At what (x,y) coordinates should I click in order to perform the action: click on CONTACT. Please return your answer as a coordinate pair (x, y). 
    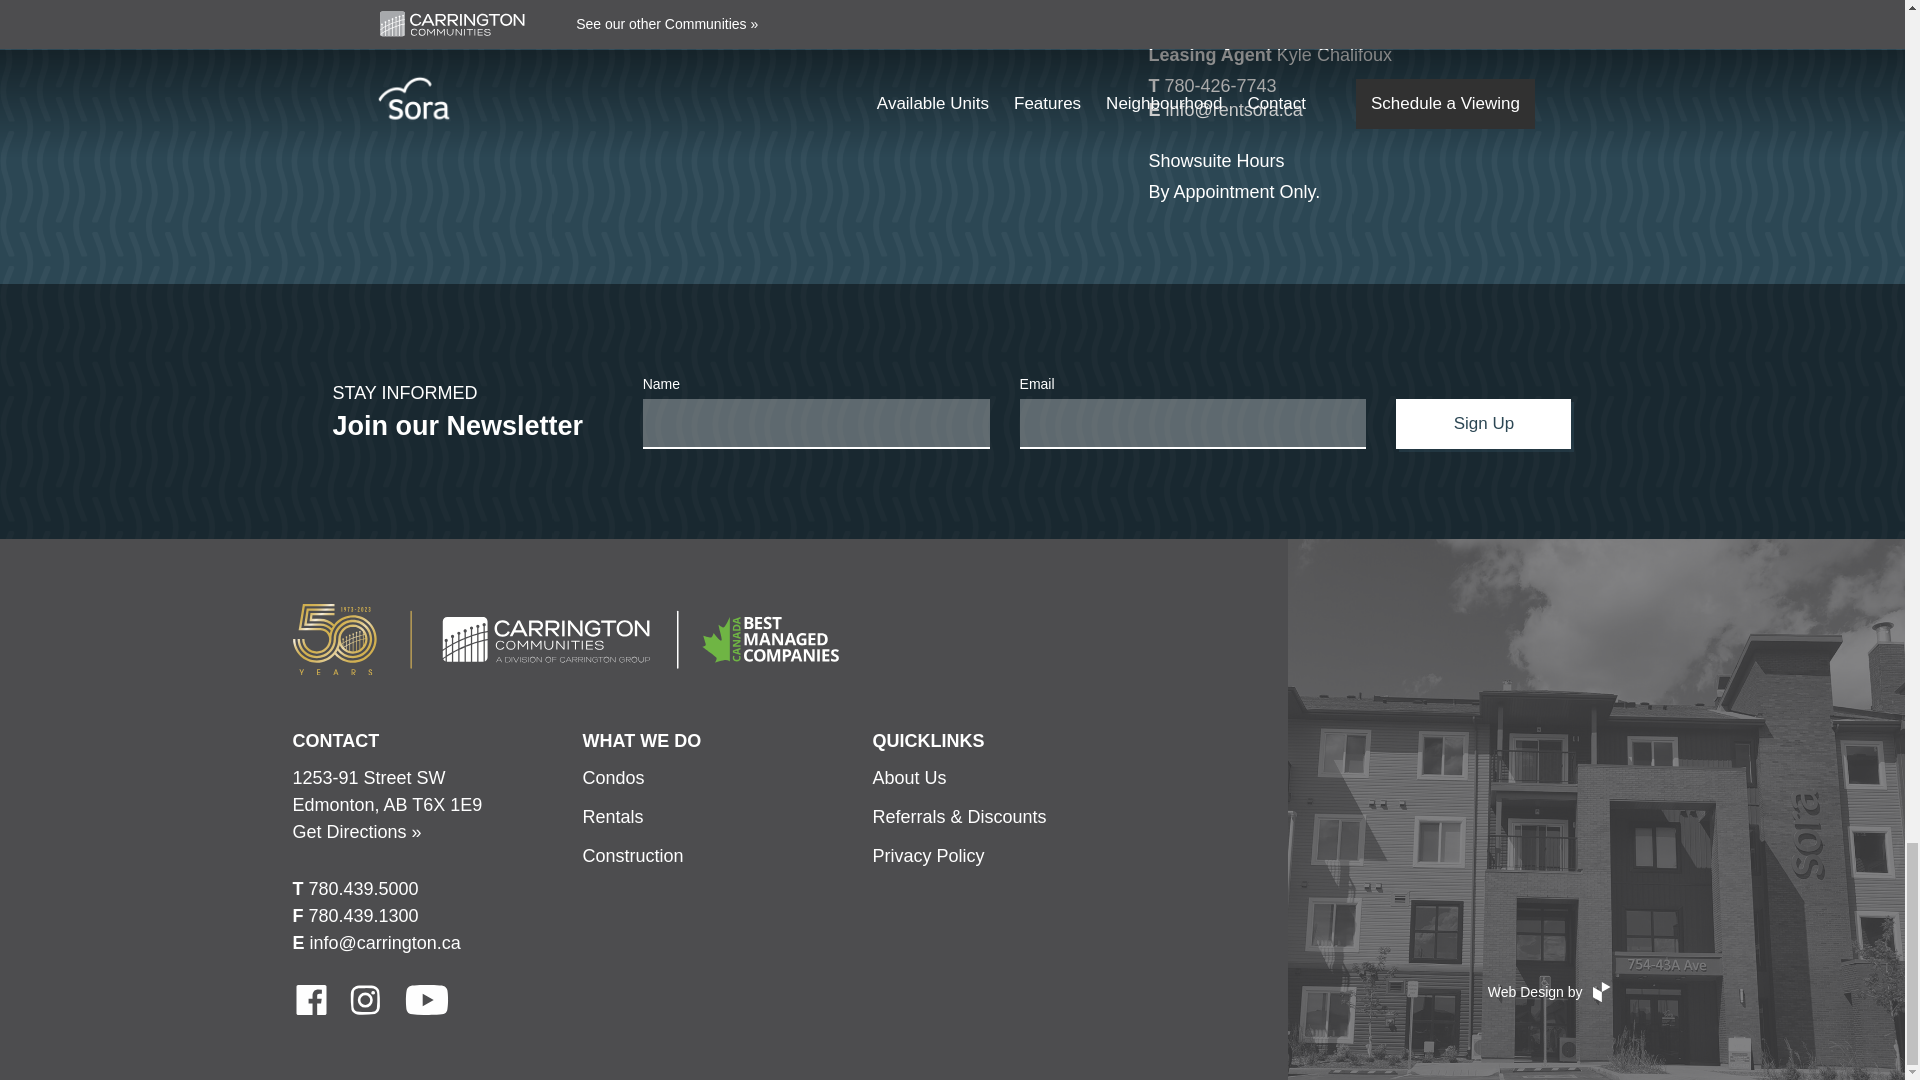
    Looking at the image, I should click on (334, 740).